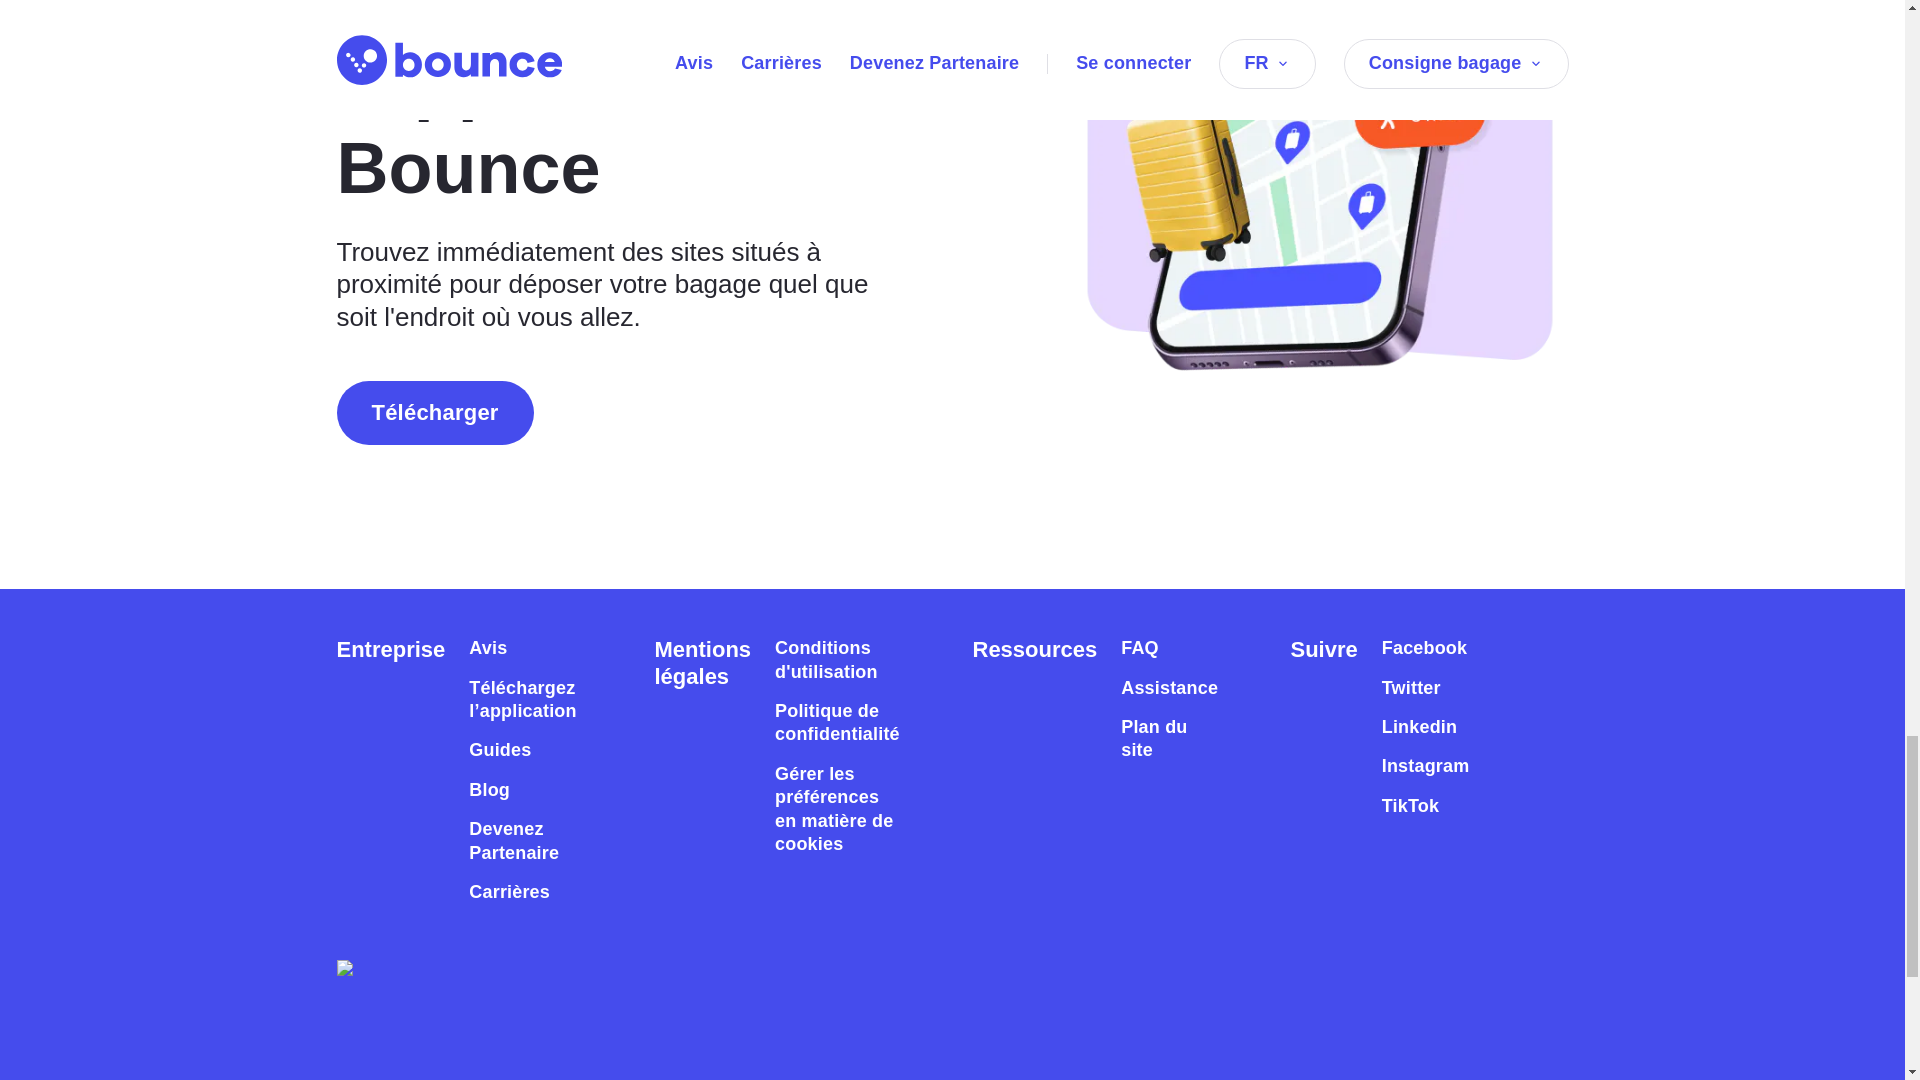 The height and width of the screenshot is (1080, 1920). What do you see at coordinates (500, 750) in the screenshot?
I see `Guides` at bounding box center [500, 750].